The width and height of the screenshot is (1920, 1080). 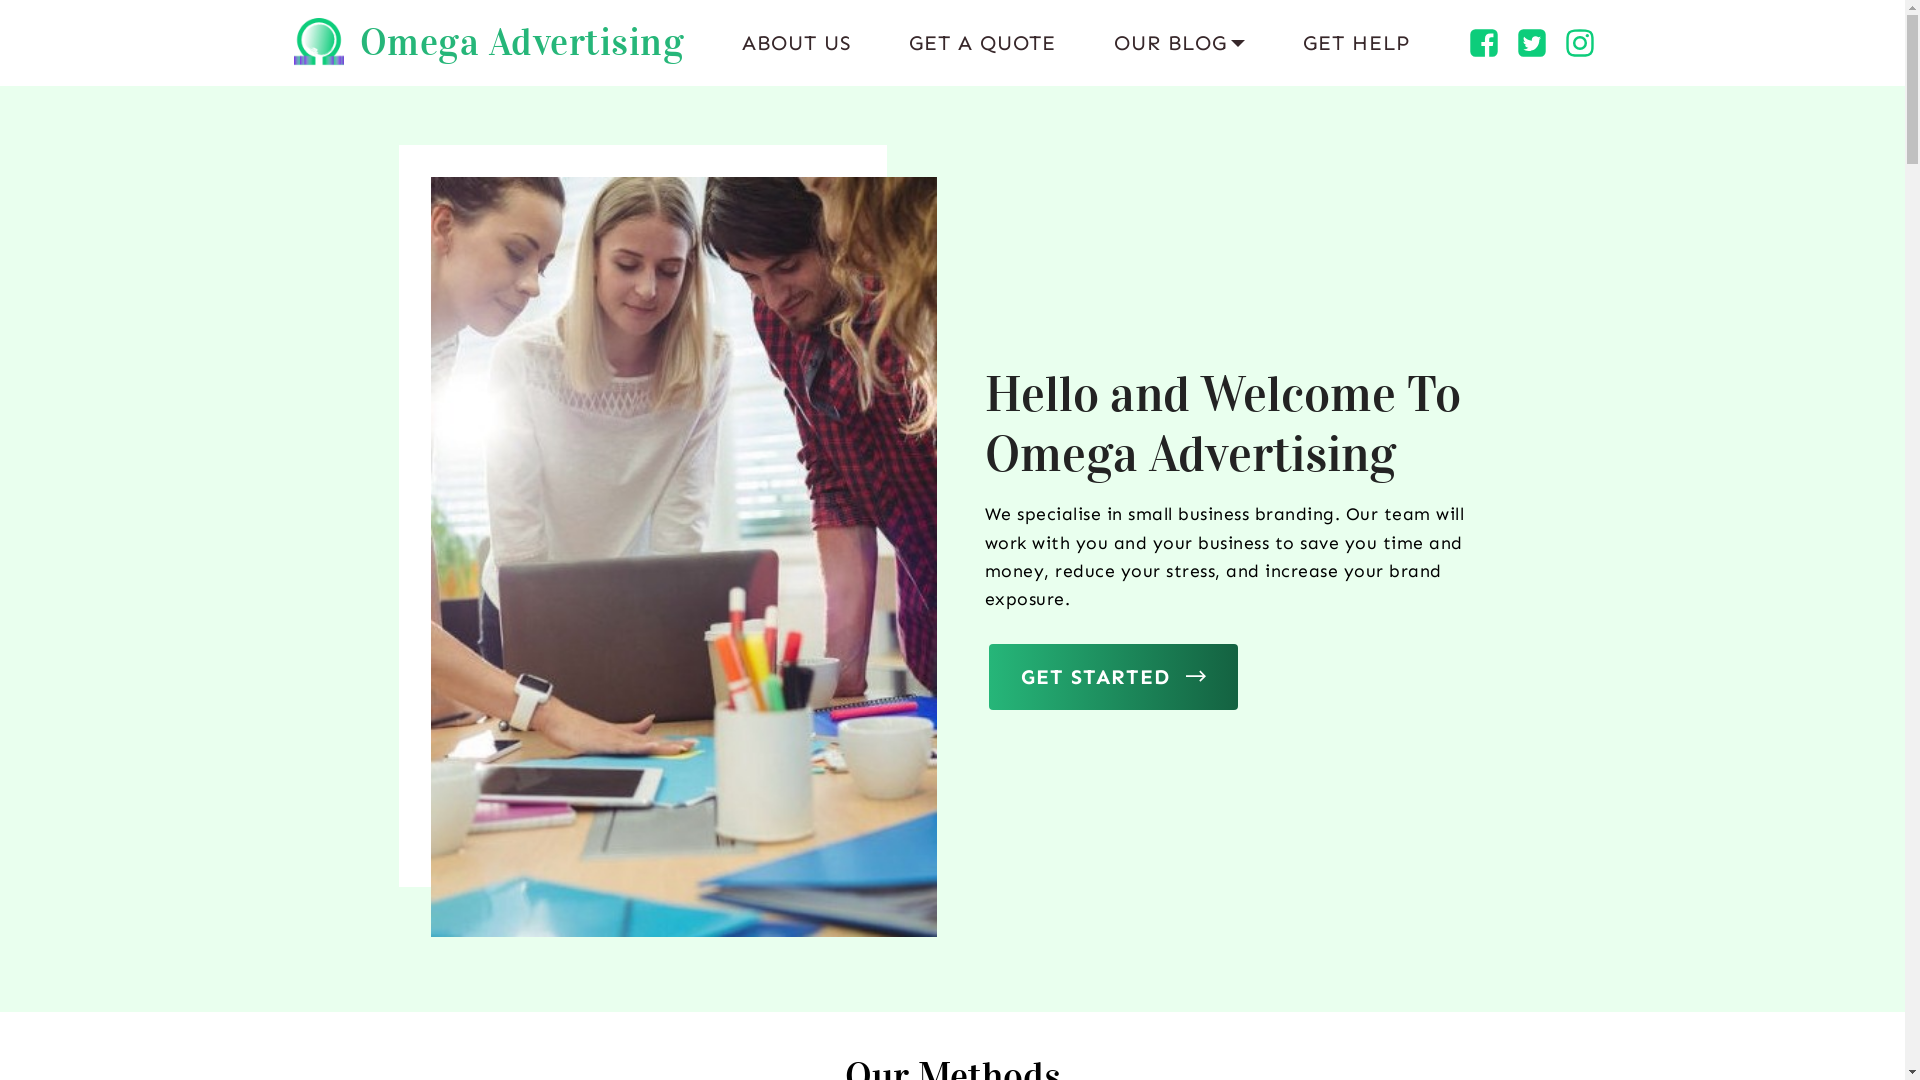 I want to click on GET HELP, so click(x=1356, y=42).